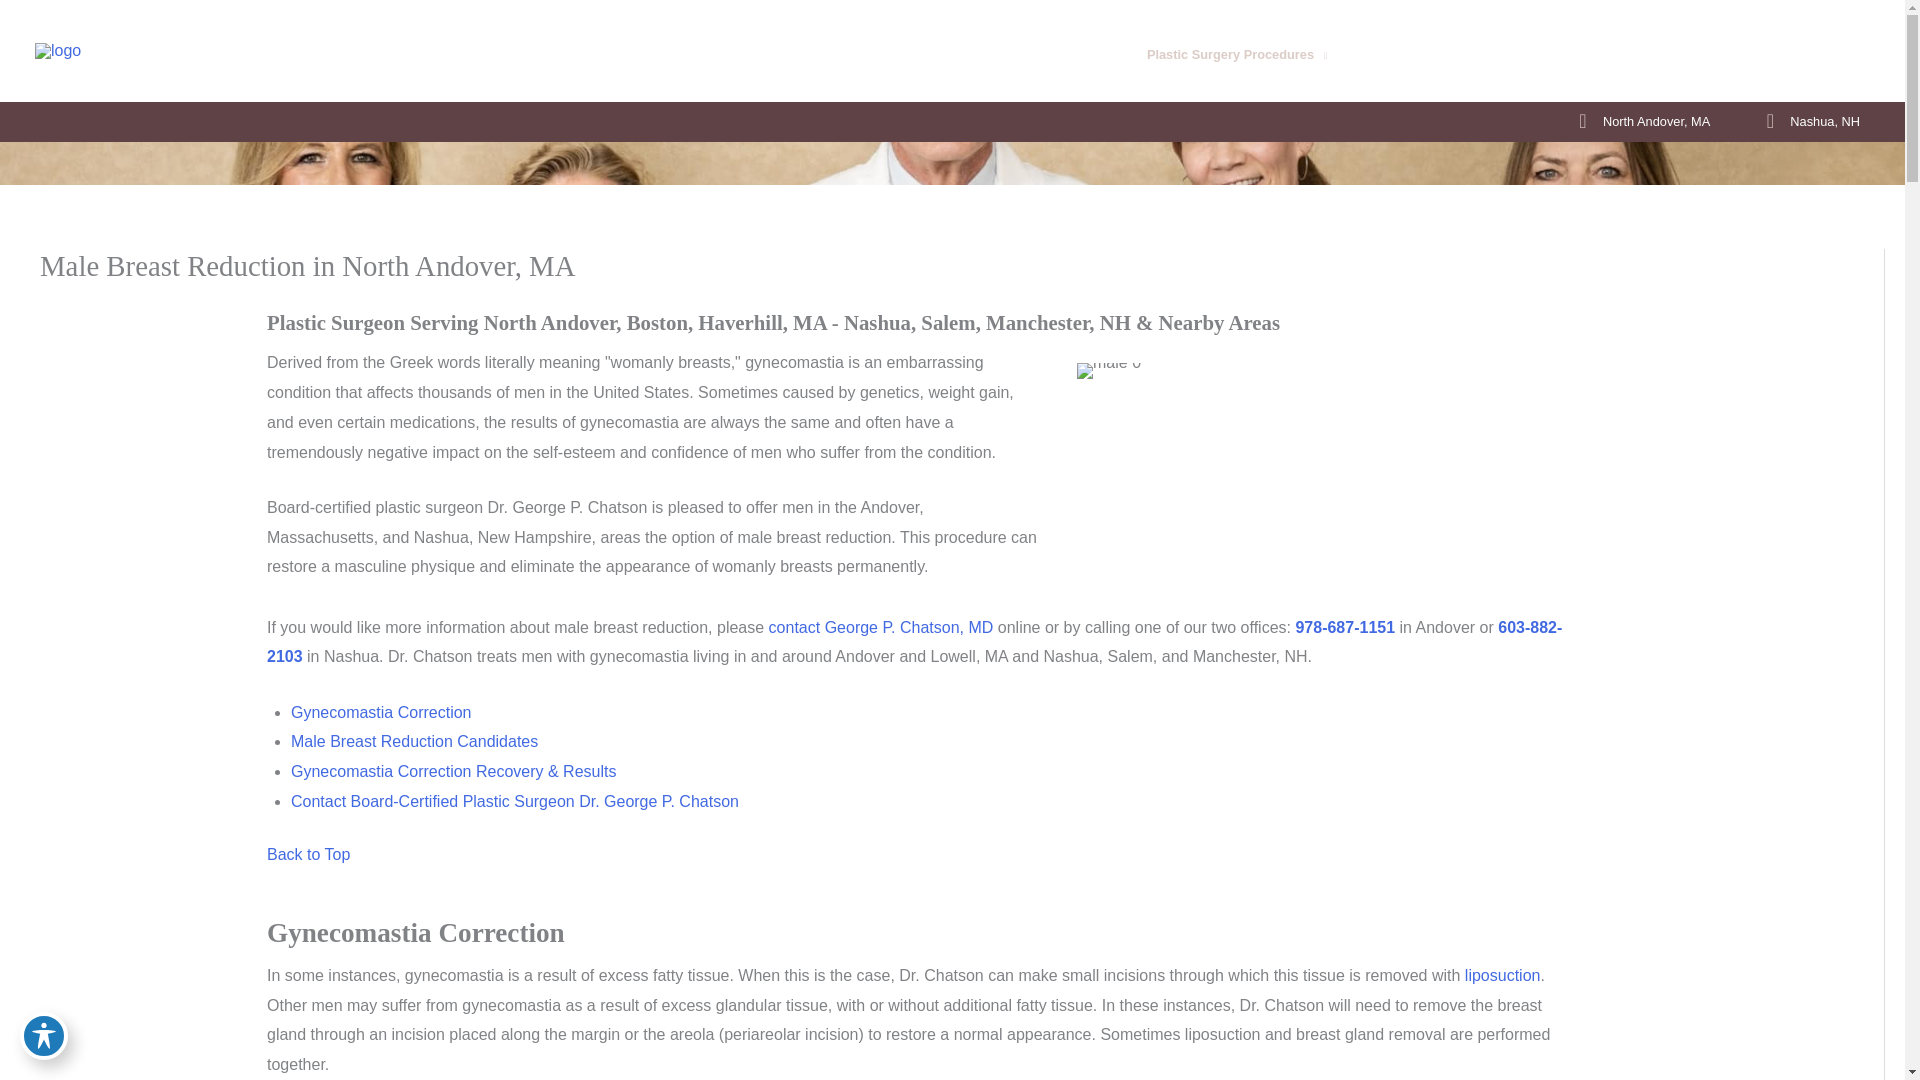 Image resolution: width=1920 pixels, height=1080 pixels. I want to click on Home, so click(1018, 55).